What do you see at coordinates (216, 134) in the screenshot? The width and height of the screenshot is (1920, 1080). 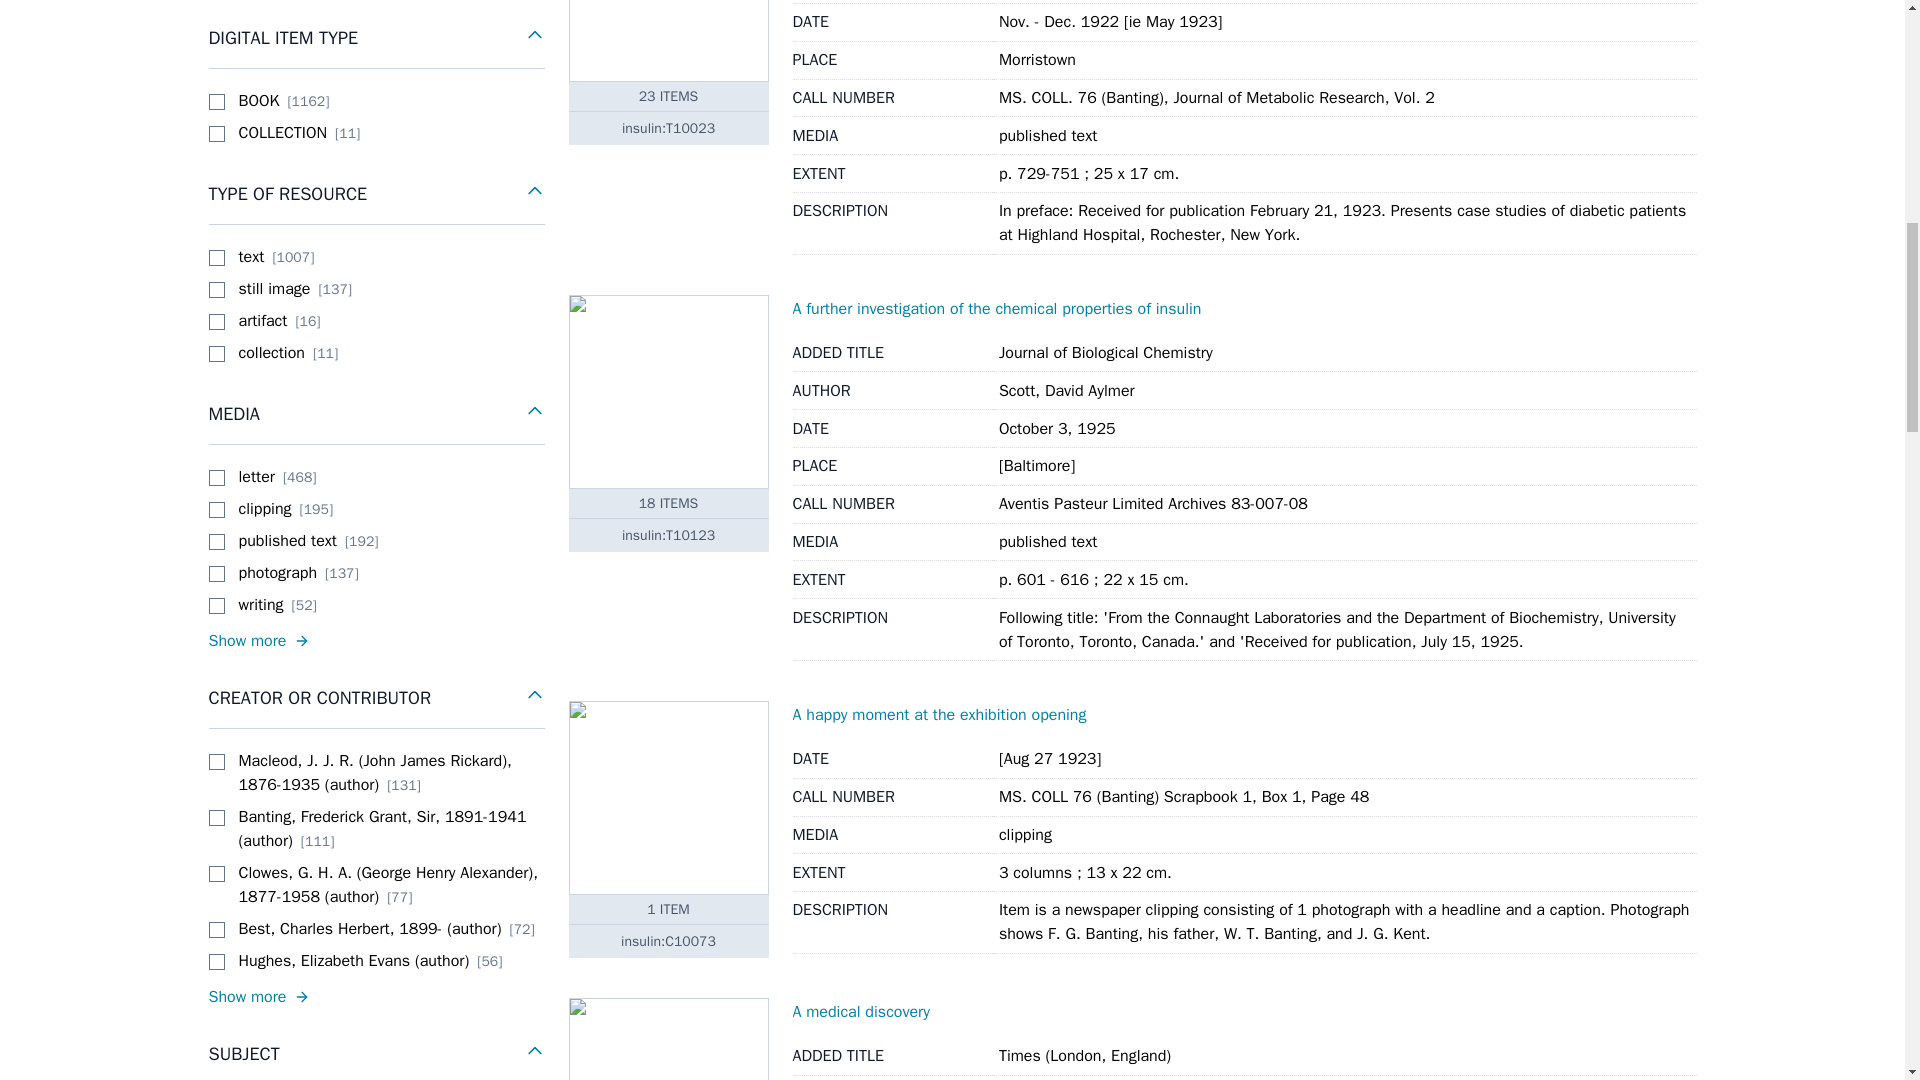 I see `on` at bounding box center [216, 134].